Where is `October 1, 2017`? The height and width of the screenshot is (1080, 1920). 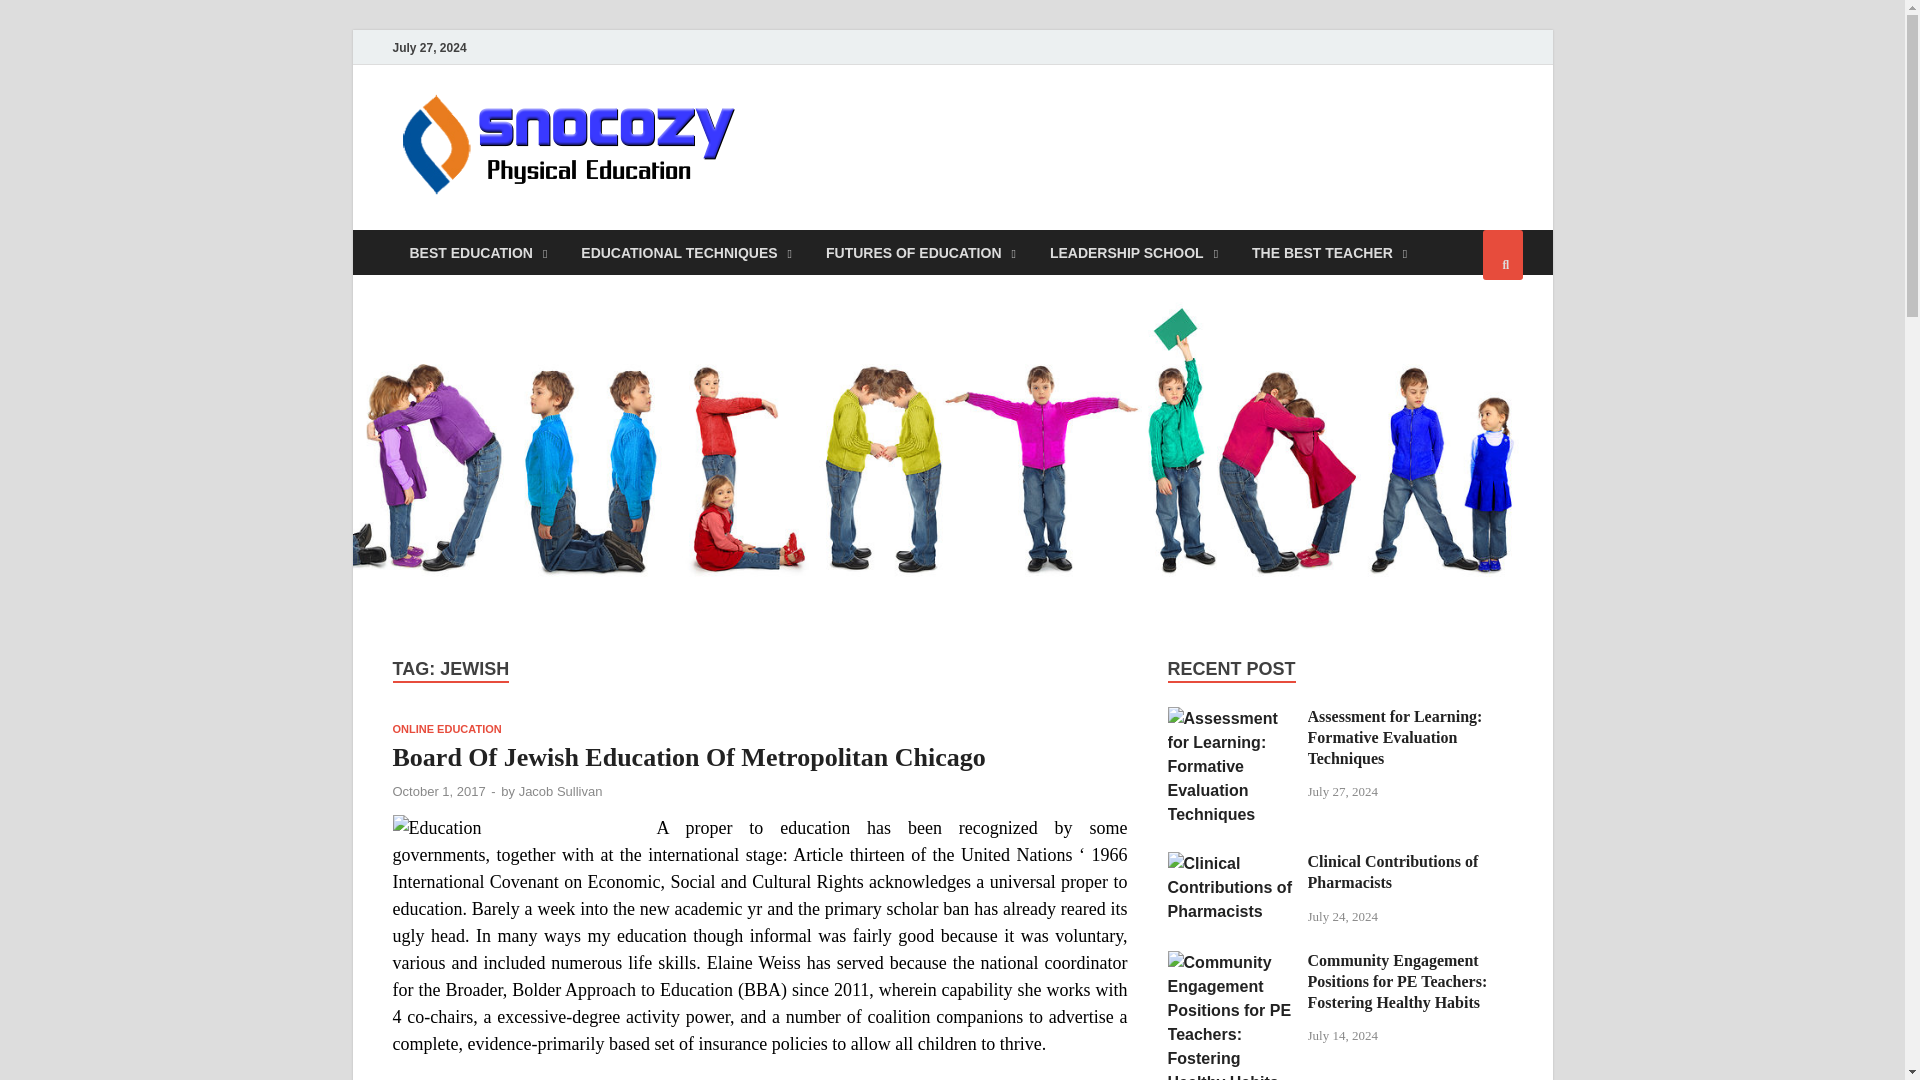 October 1, 2017 is located at coordinates (438, 792).